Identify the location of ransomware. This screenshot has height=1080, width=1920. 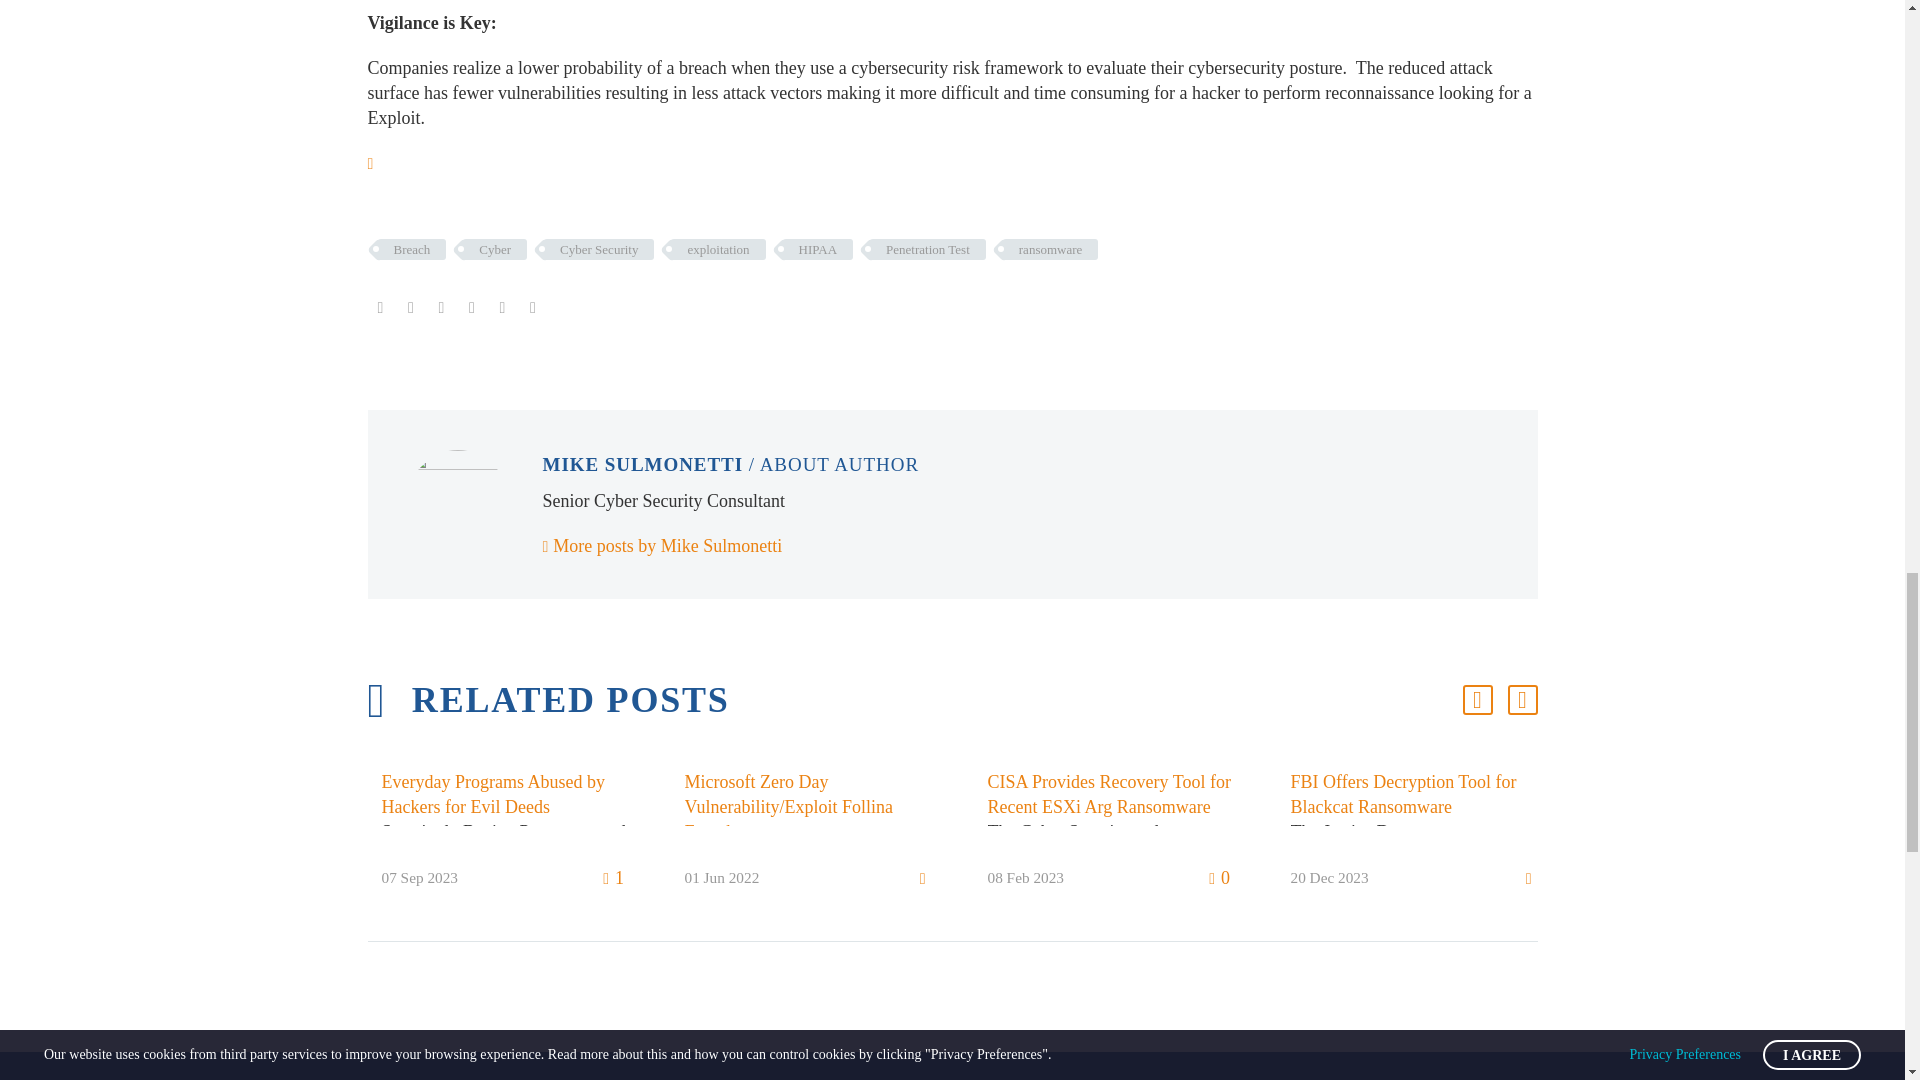
(1050, 249).